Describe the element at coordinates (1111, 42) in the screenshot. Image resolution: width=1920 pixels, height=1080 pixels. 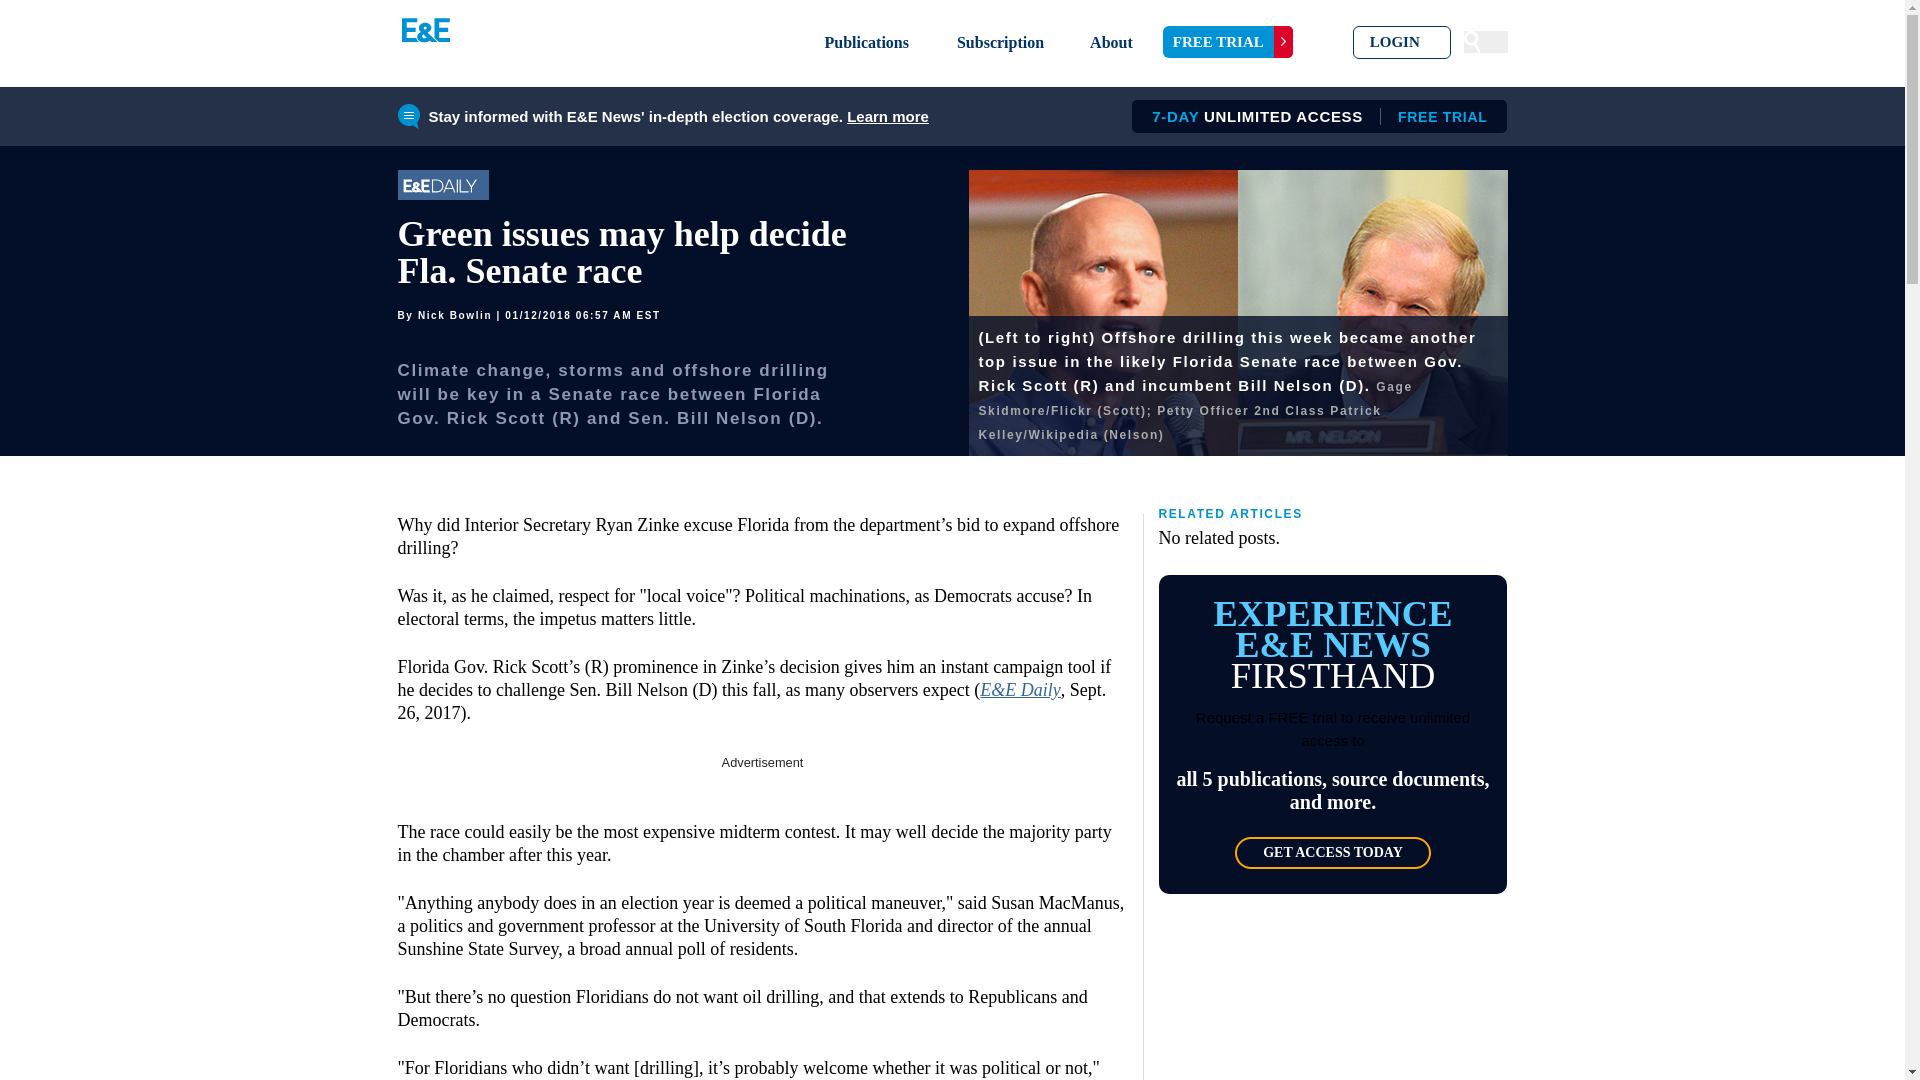
I see `About` at that location.